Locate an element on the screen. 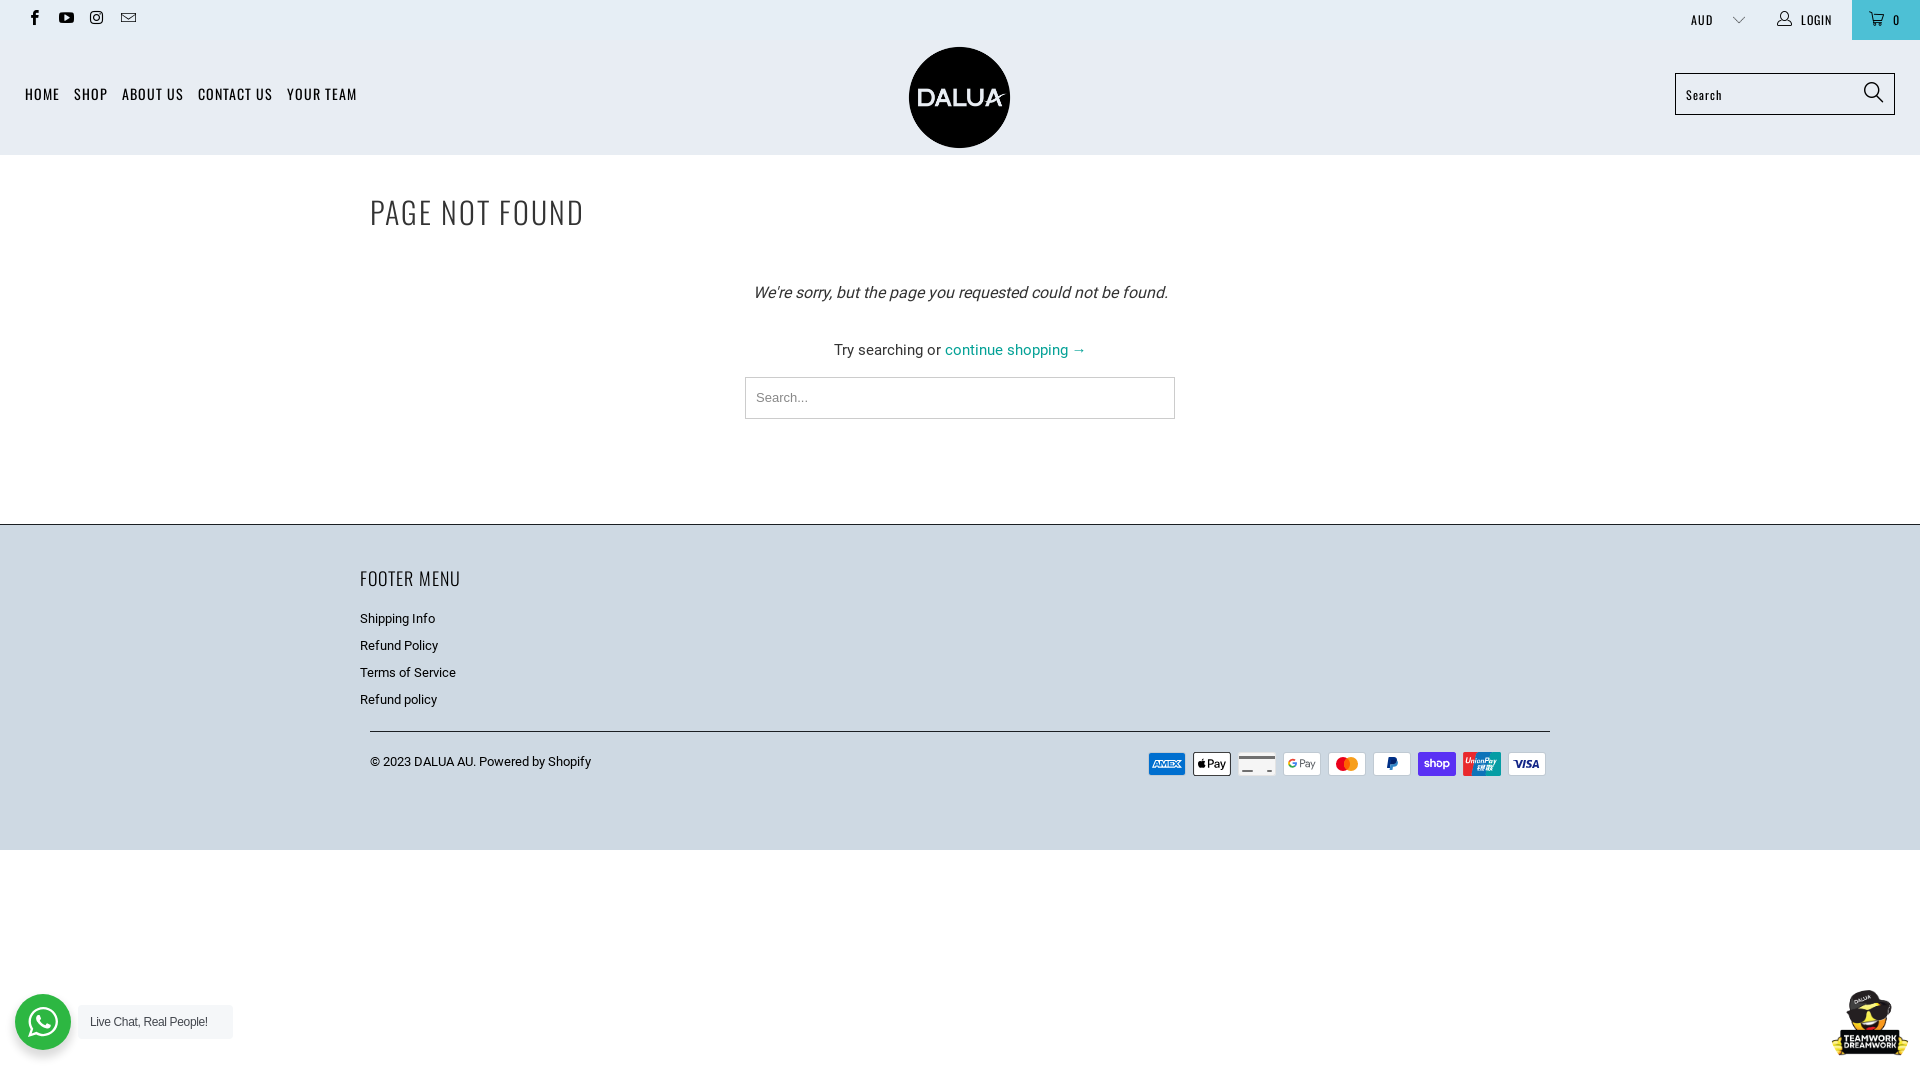 The width and height of the screenshot is (1920, 1080). DALUA AU on Facebook is located at coordinates (34, 20).